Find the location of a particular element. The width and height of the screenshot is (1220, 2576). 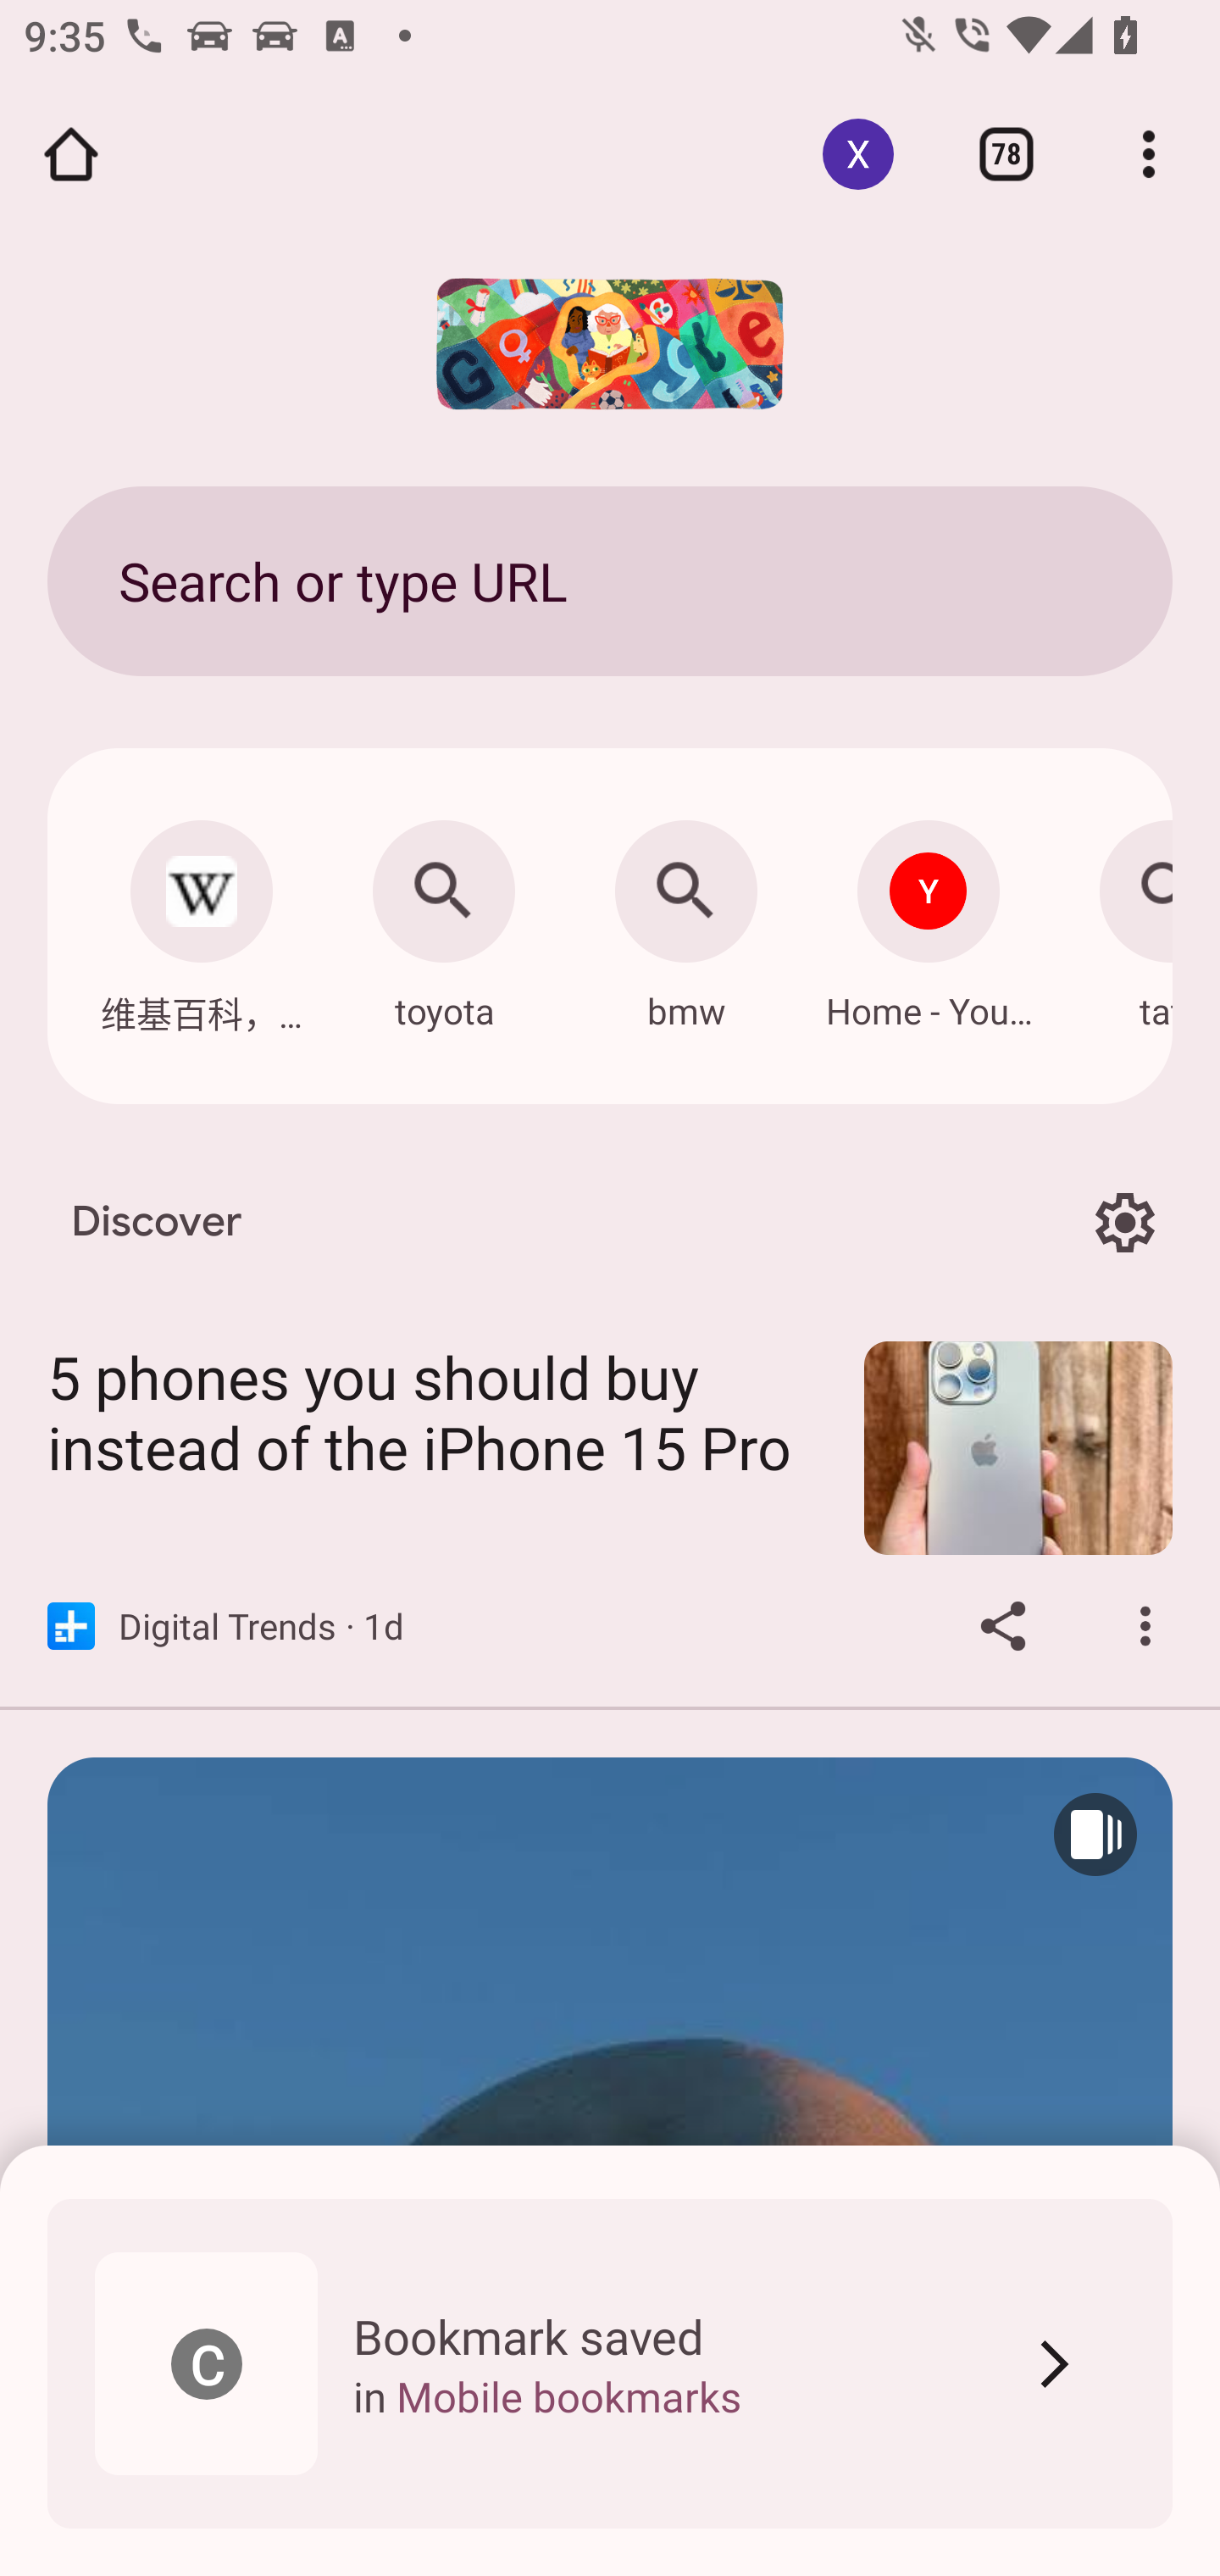

Edit folder Bookmark saved in Mobile bookmarks is located at coordinates (610, 2364).